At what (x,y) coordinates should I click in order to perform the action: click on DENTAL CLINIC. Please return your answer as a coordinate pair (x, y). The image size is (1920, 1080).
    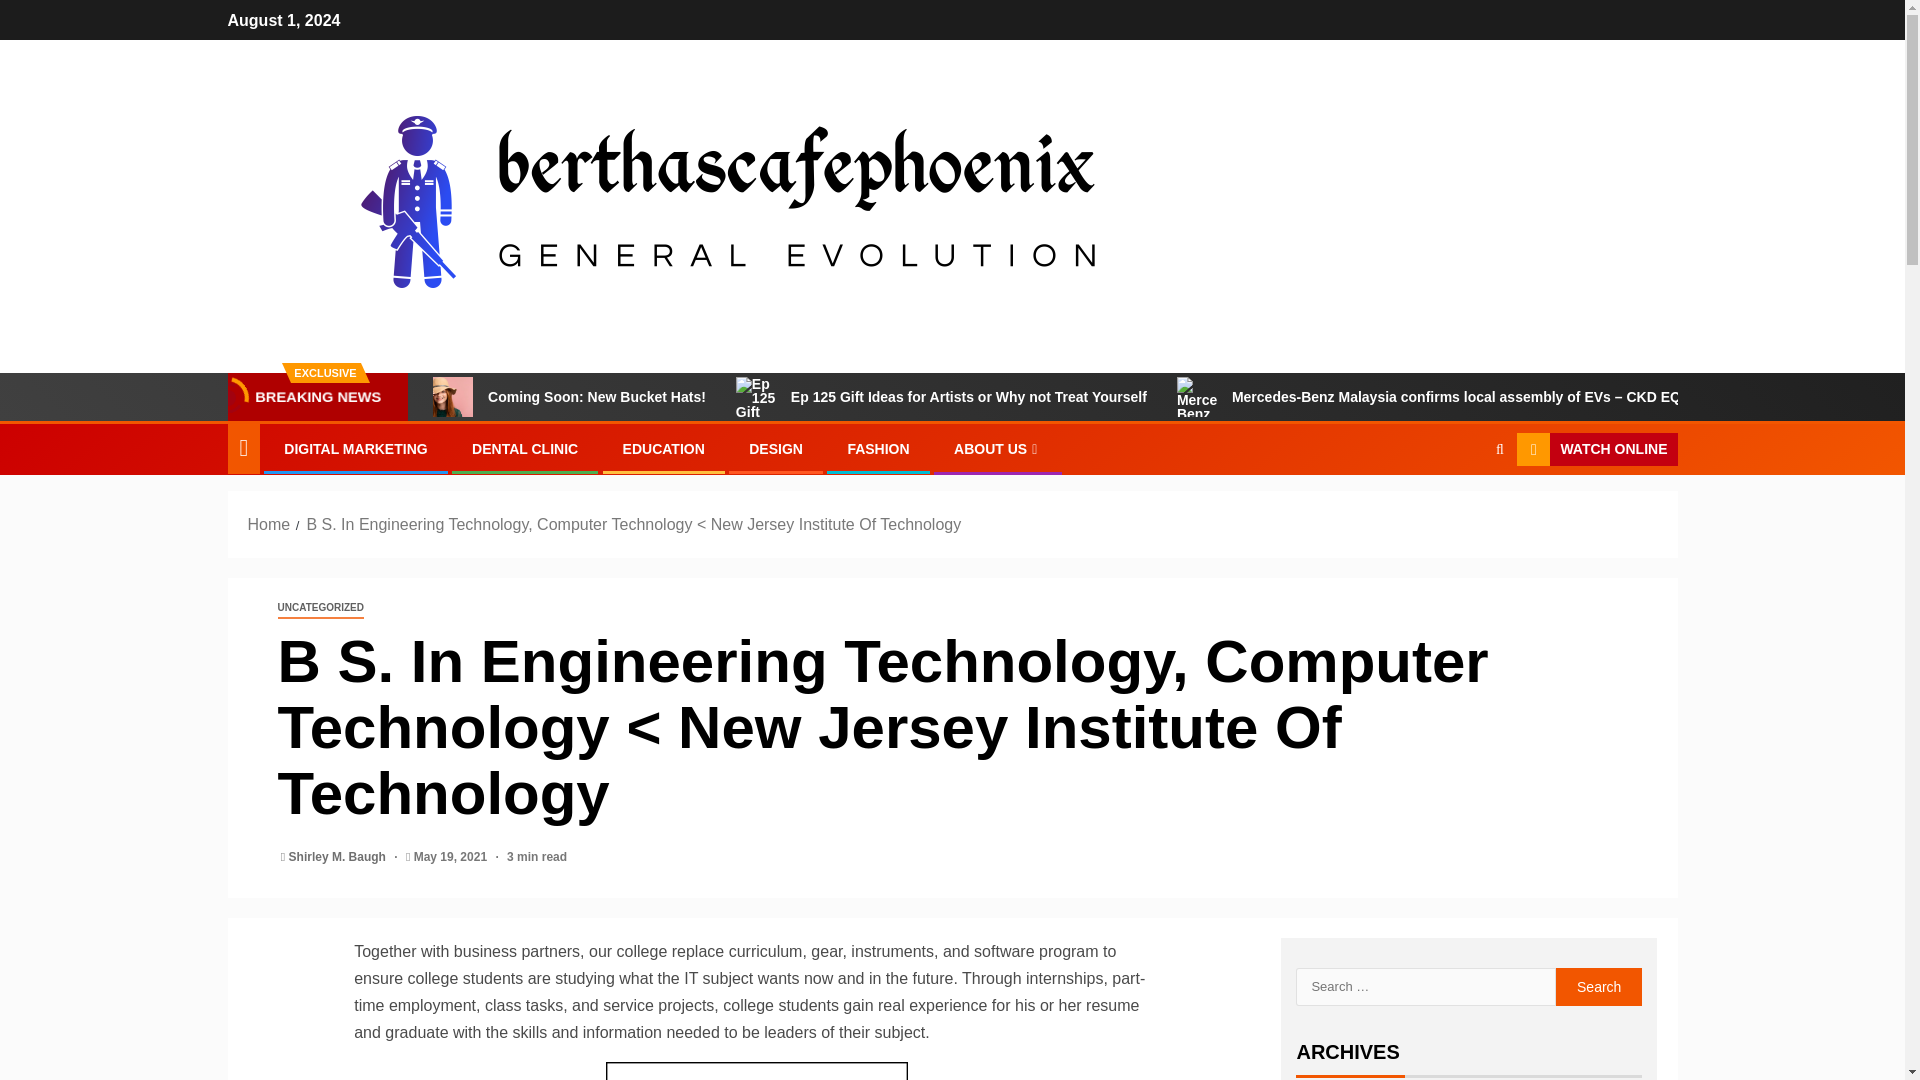
    Looking at the image, I should click on (524, 448).